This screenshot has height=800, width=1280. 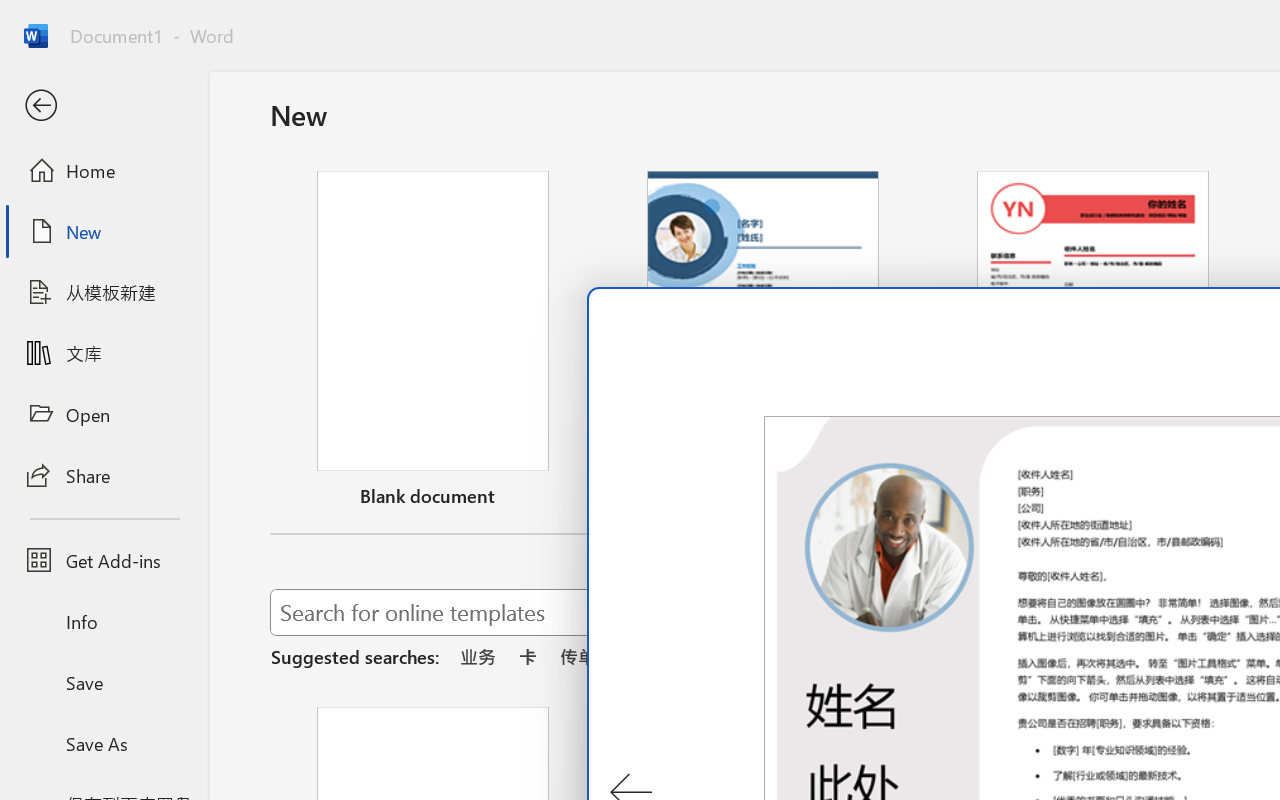 I want to click on Save As, so click(x=104, y=743).